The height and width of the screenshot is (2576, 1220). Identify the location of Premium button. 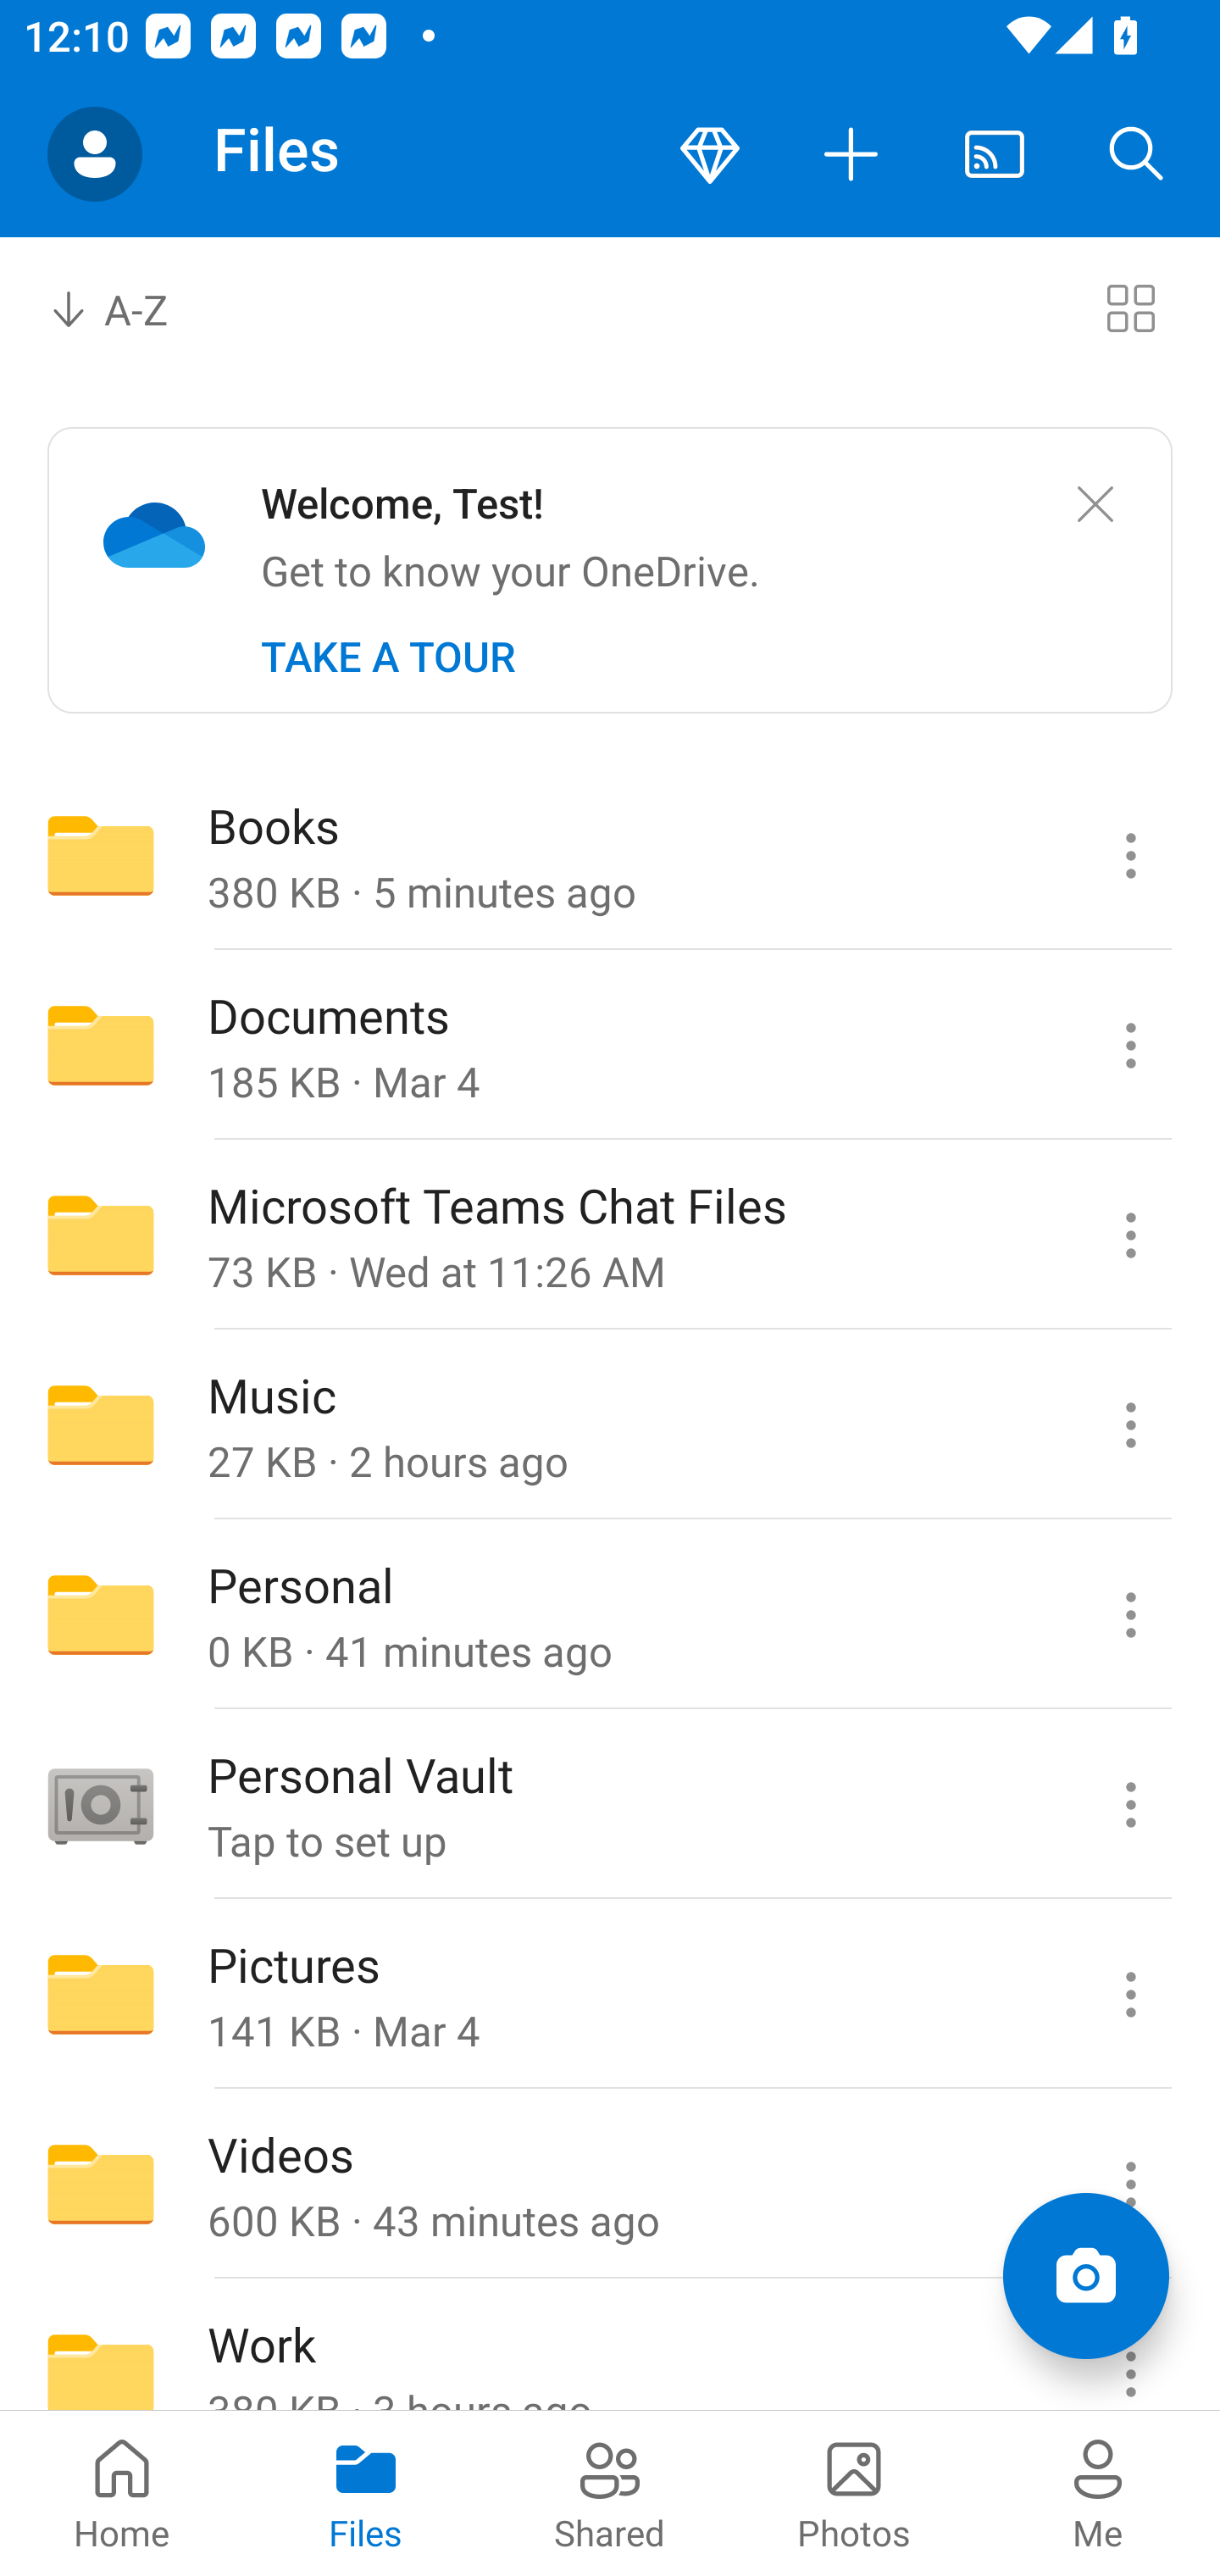
(710, 154).